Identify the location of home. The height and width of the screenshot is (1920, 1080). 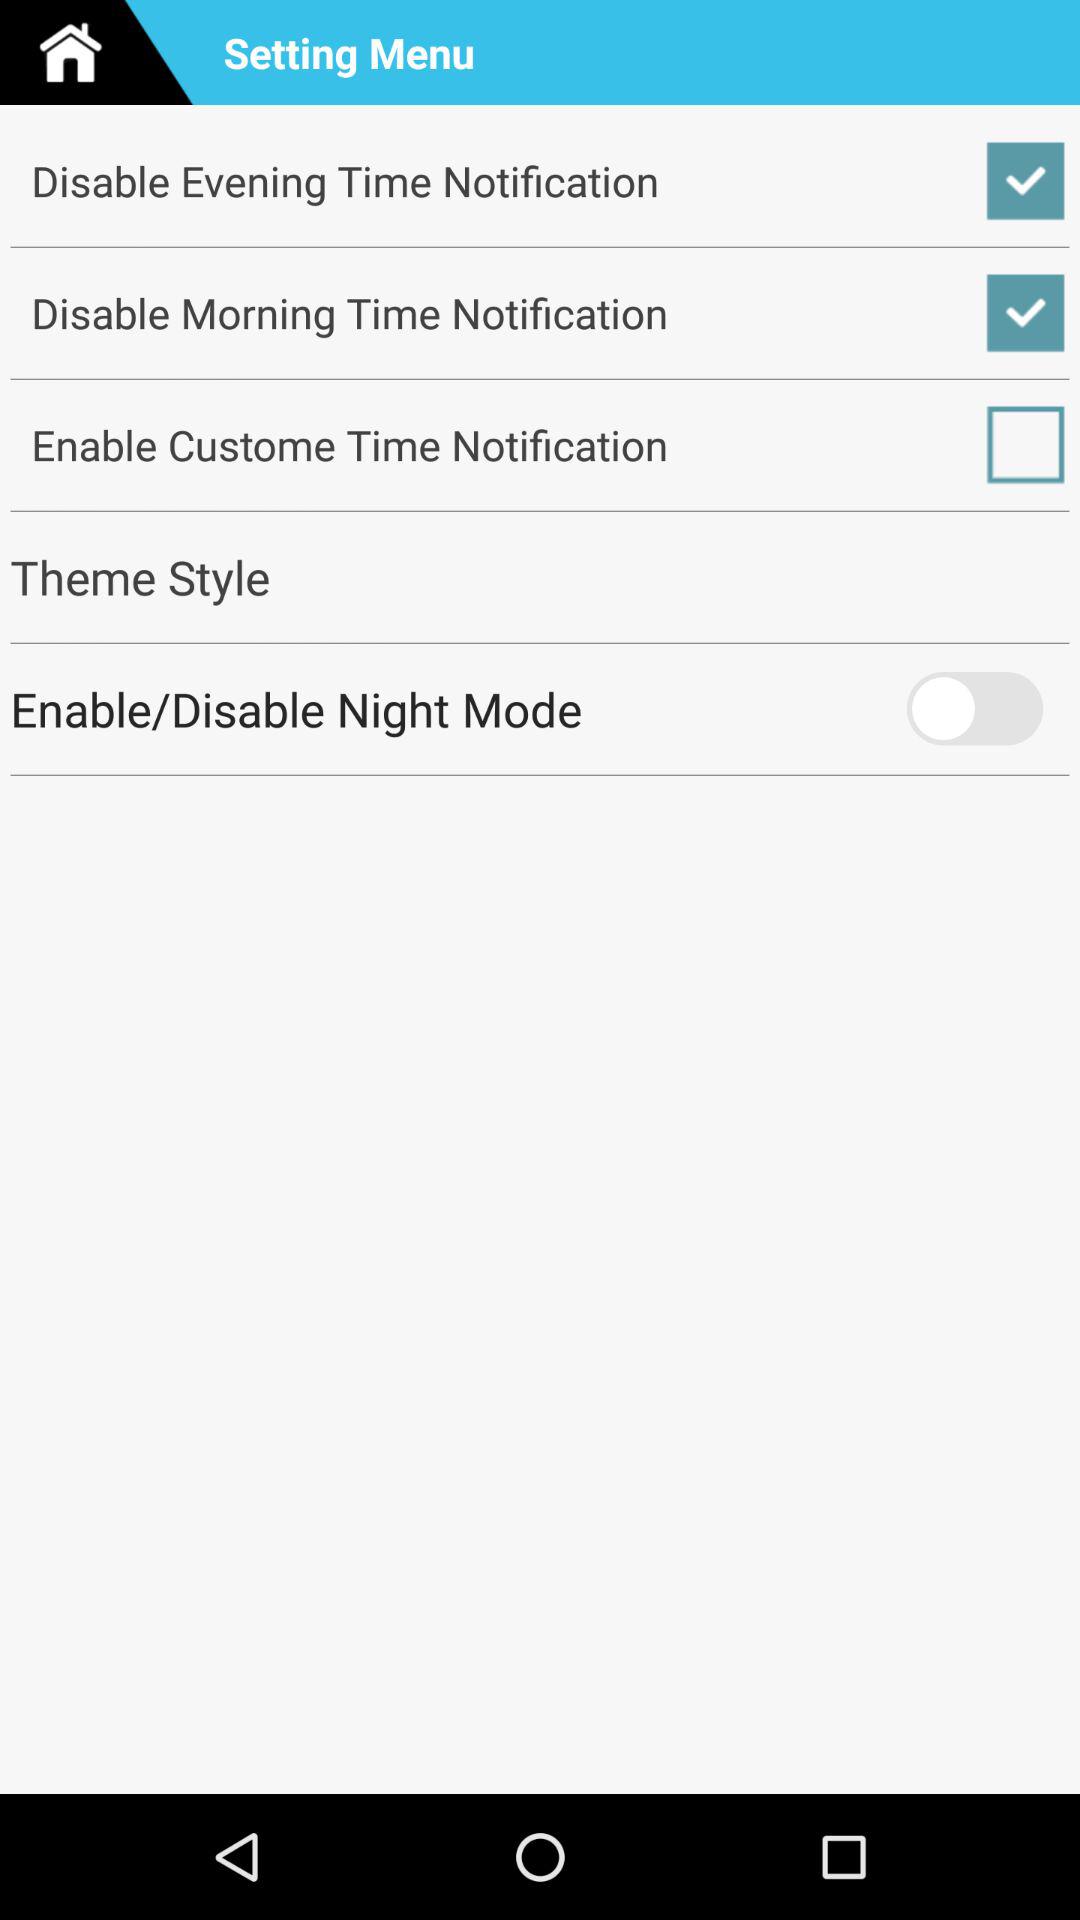
(105, 52).